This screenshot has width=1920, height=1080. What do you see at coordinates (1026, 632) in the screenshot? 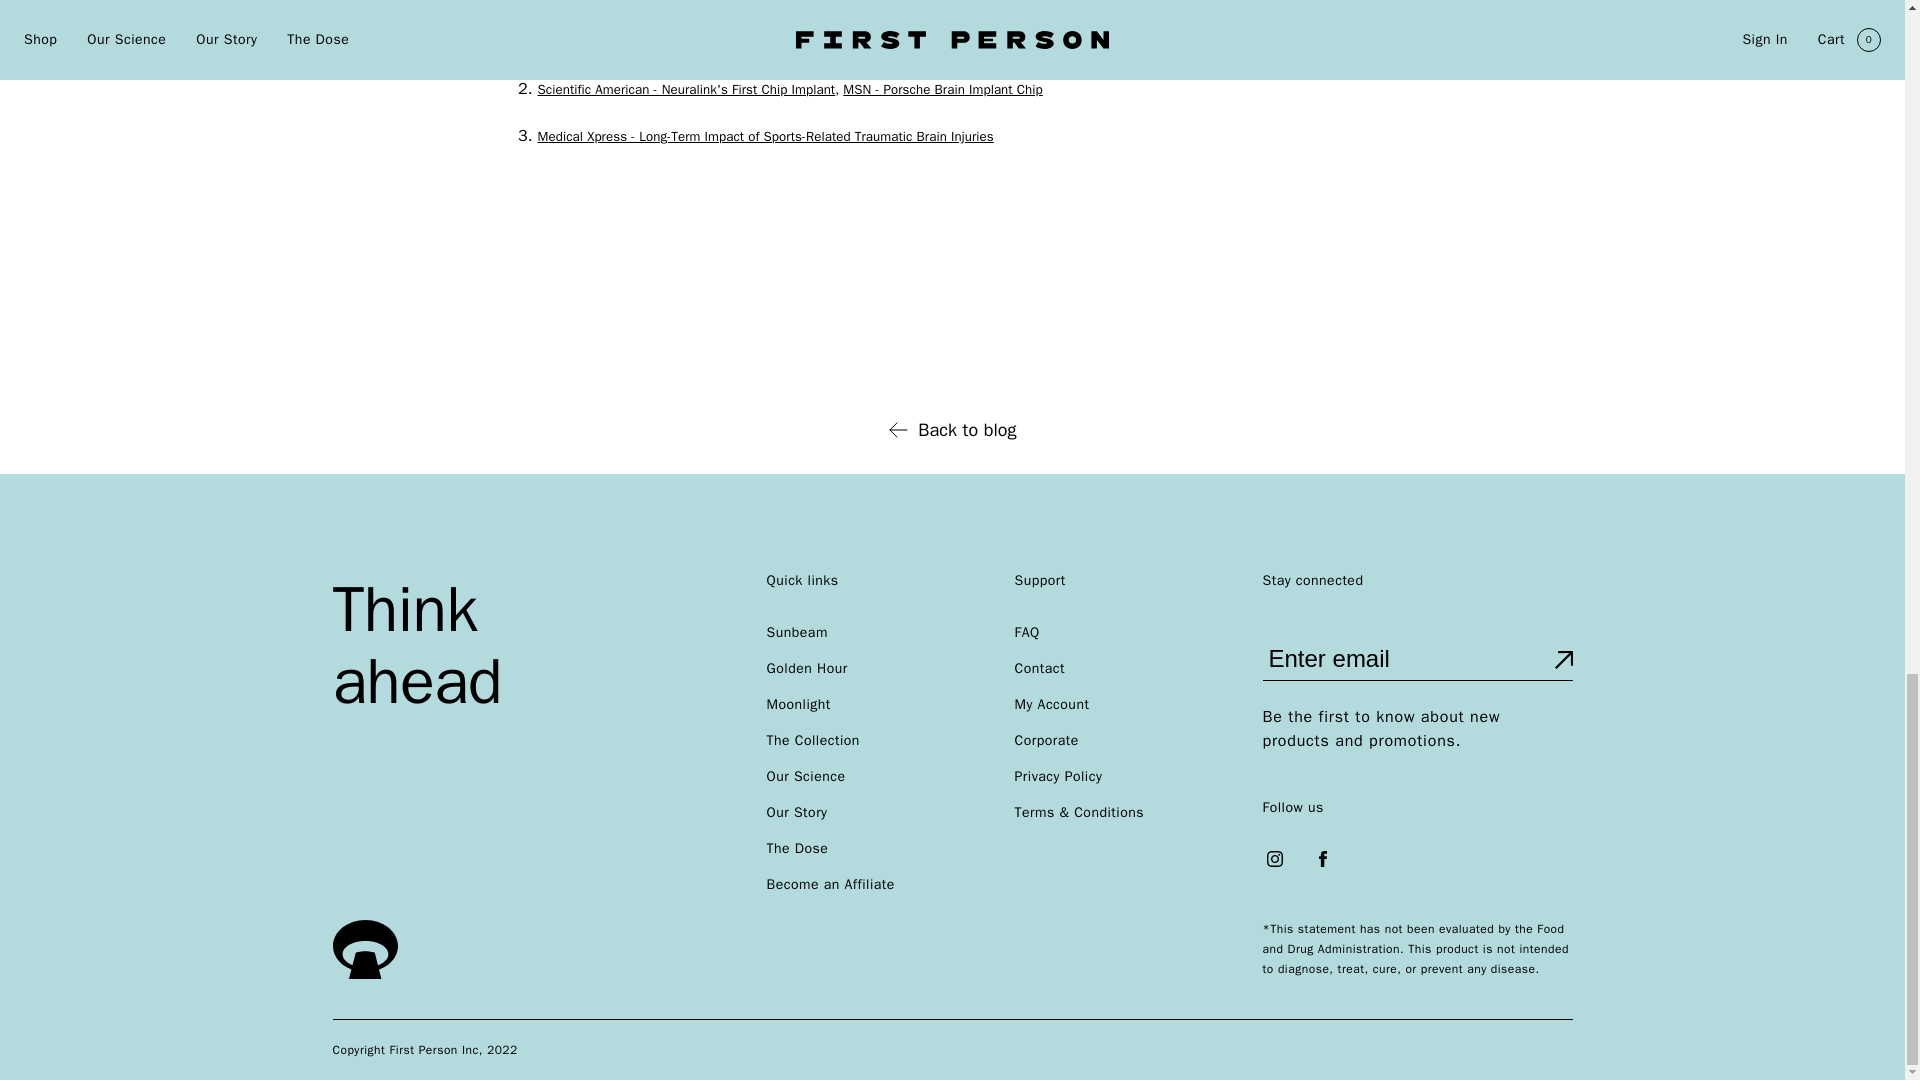
I see `FAQ` at bounding box center [1026, 632].